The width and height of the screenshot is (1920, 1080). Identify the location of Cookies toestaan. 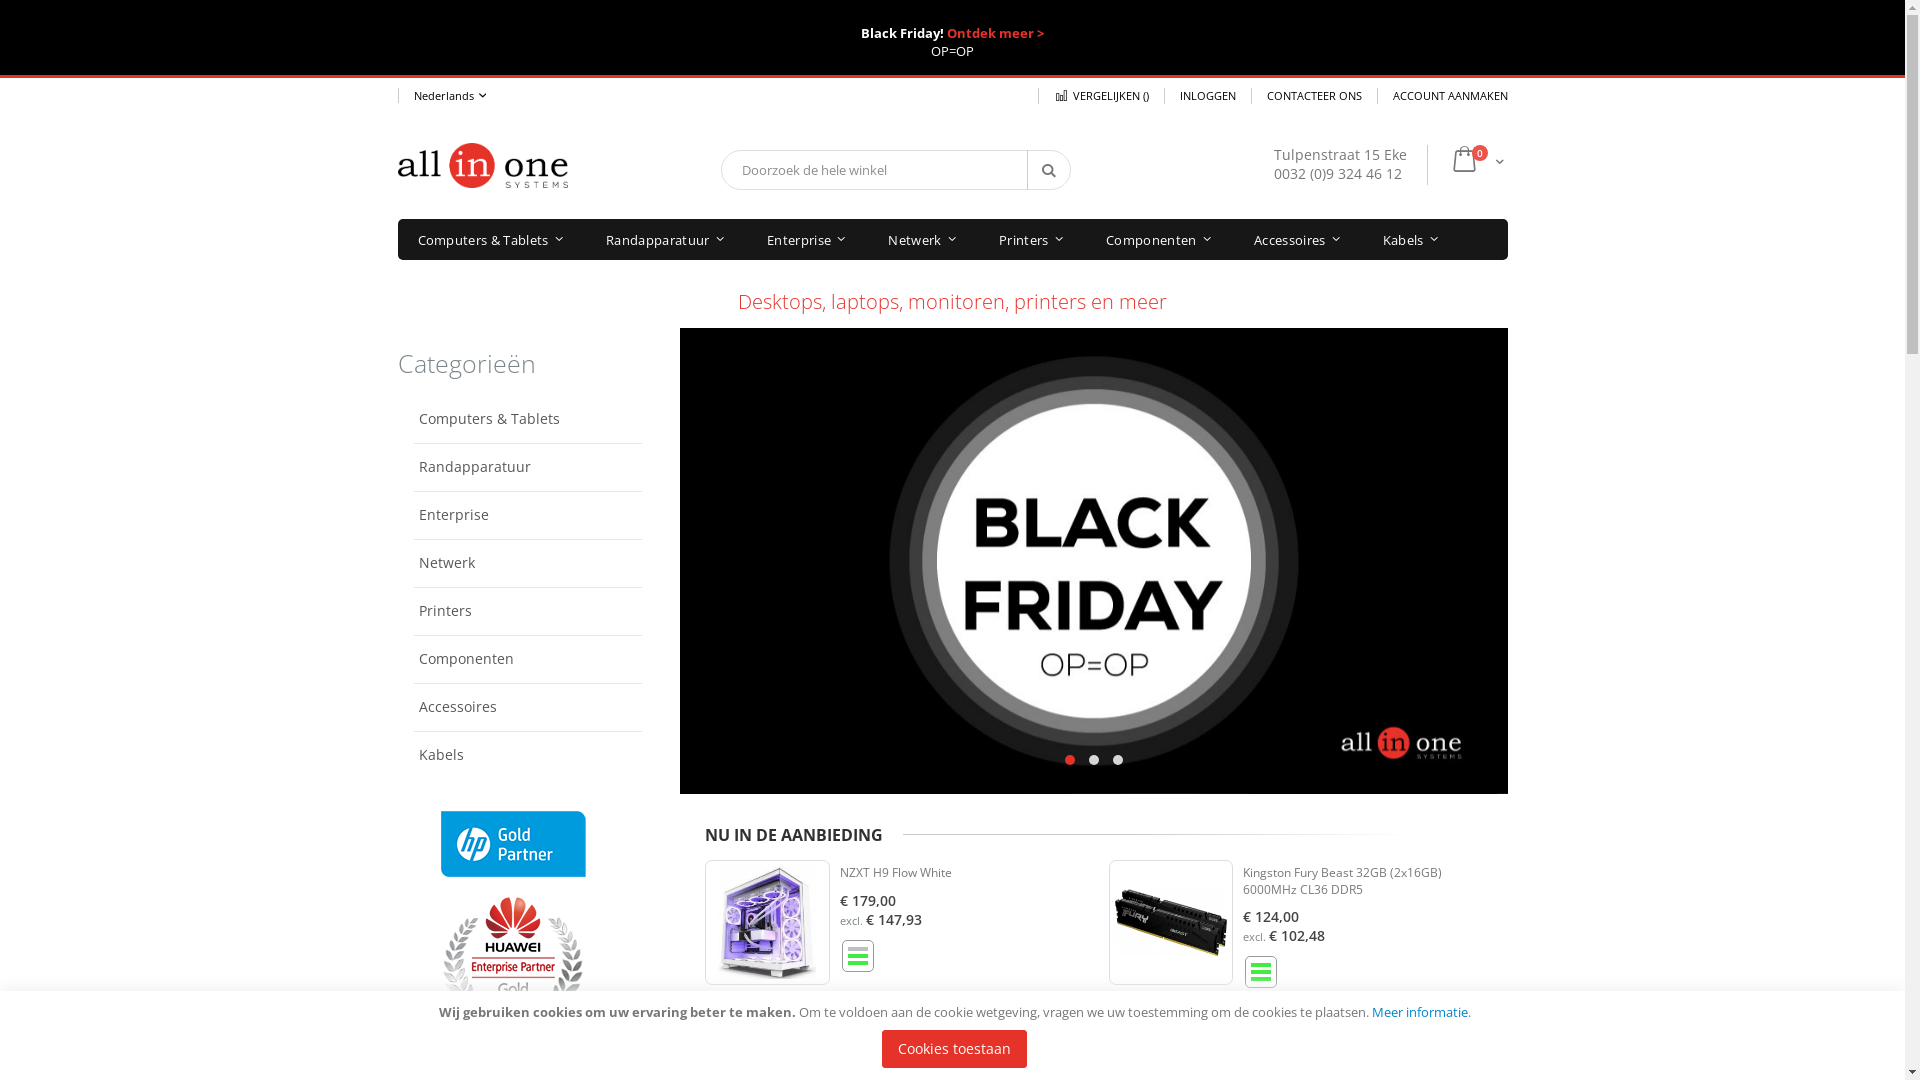
(954, 1049).